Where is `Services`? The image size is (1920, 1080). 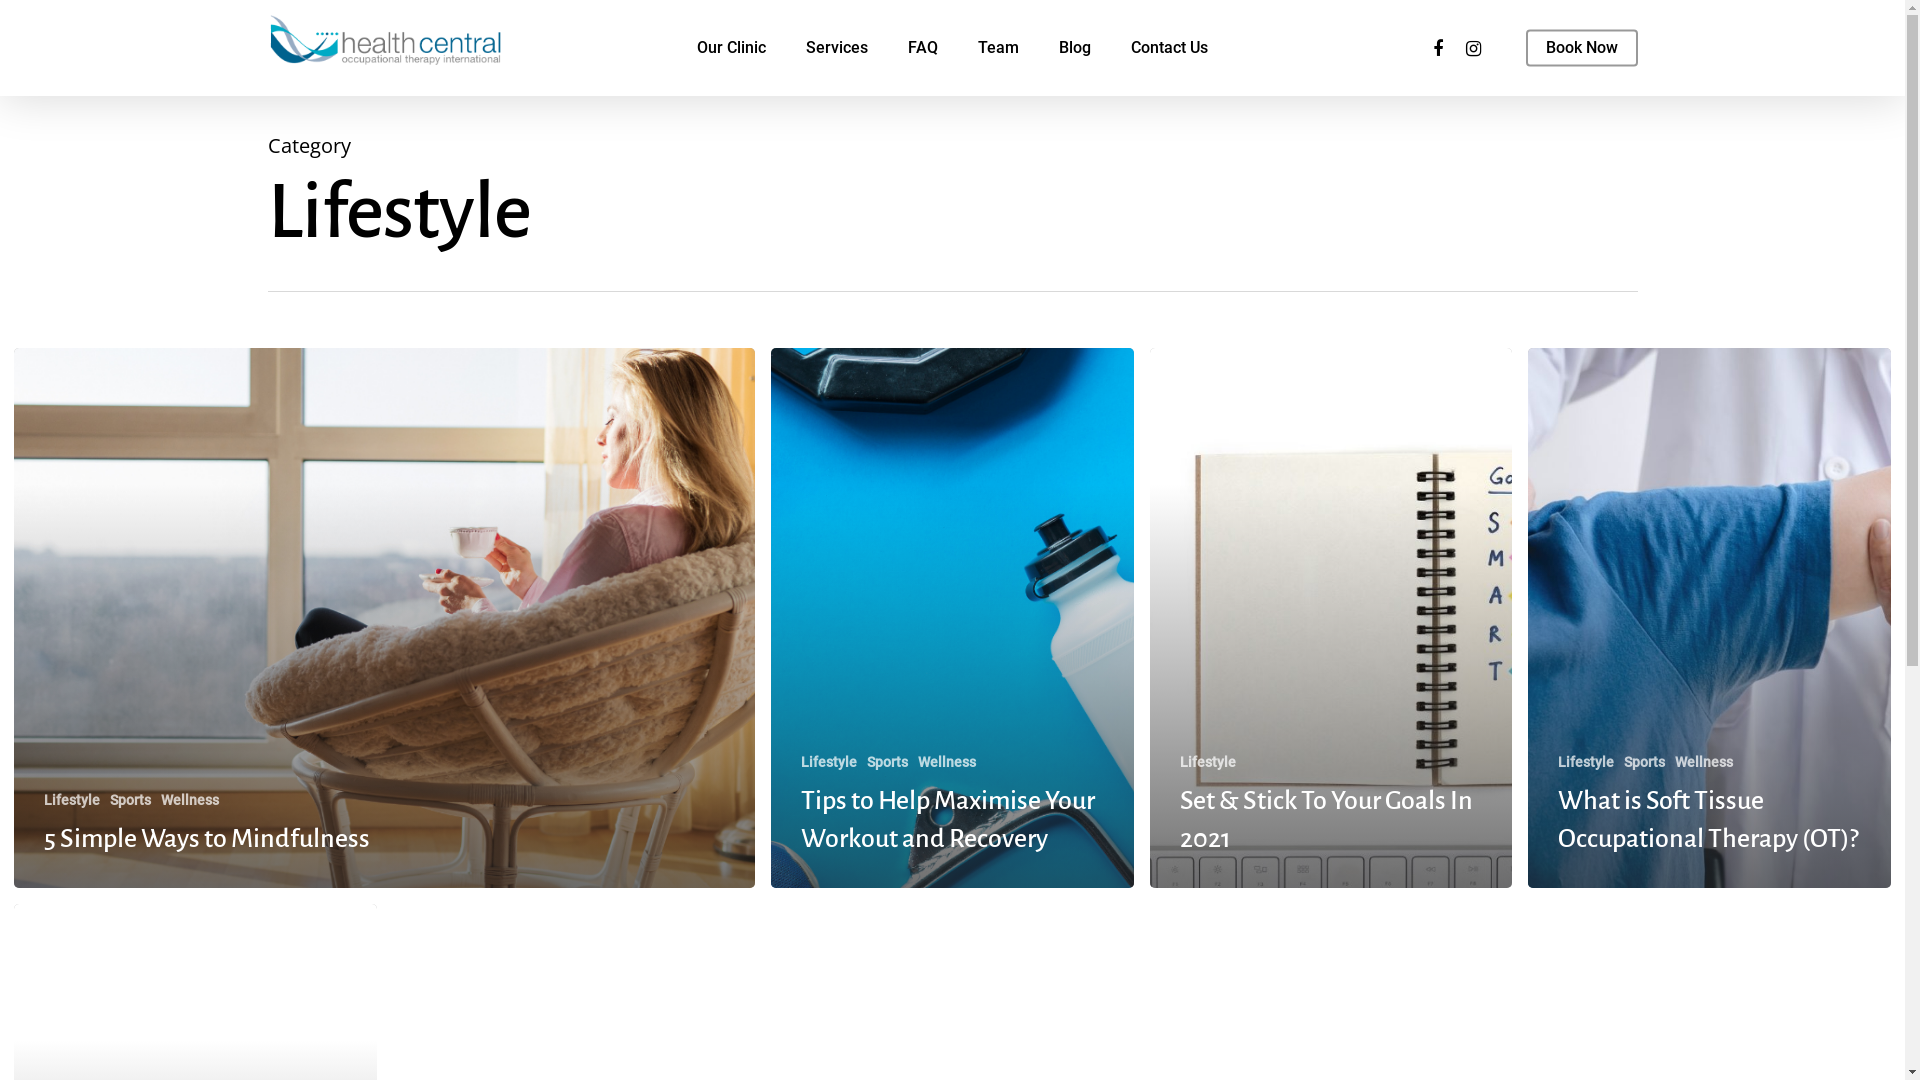 Services is located at coordinates (837, 48).